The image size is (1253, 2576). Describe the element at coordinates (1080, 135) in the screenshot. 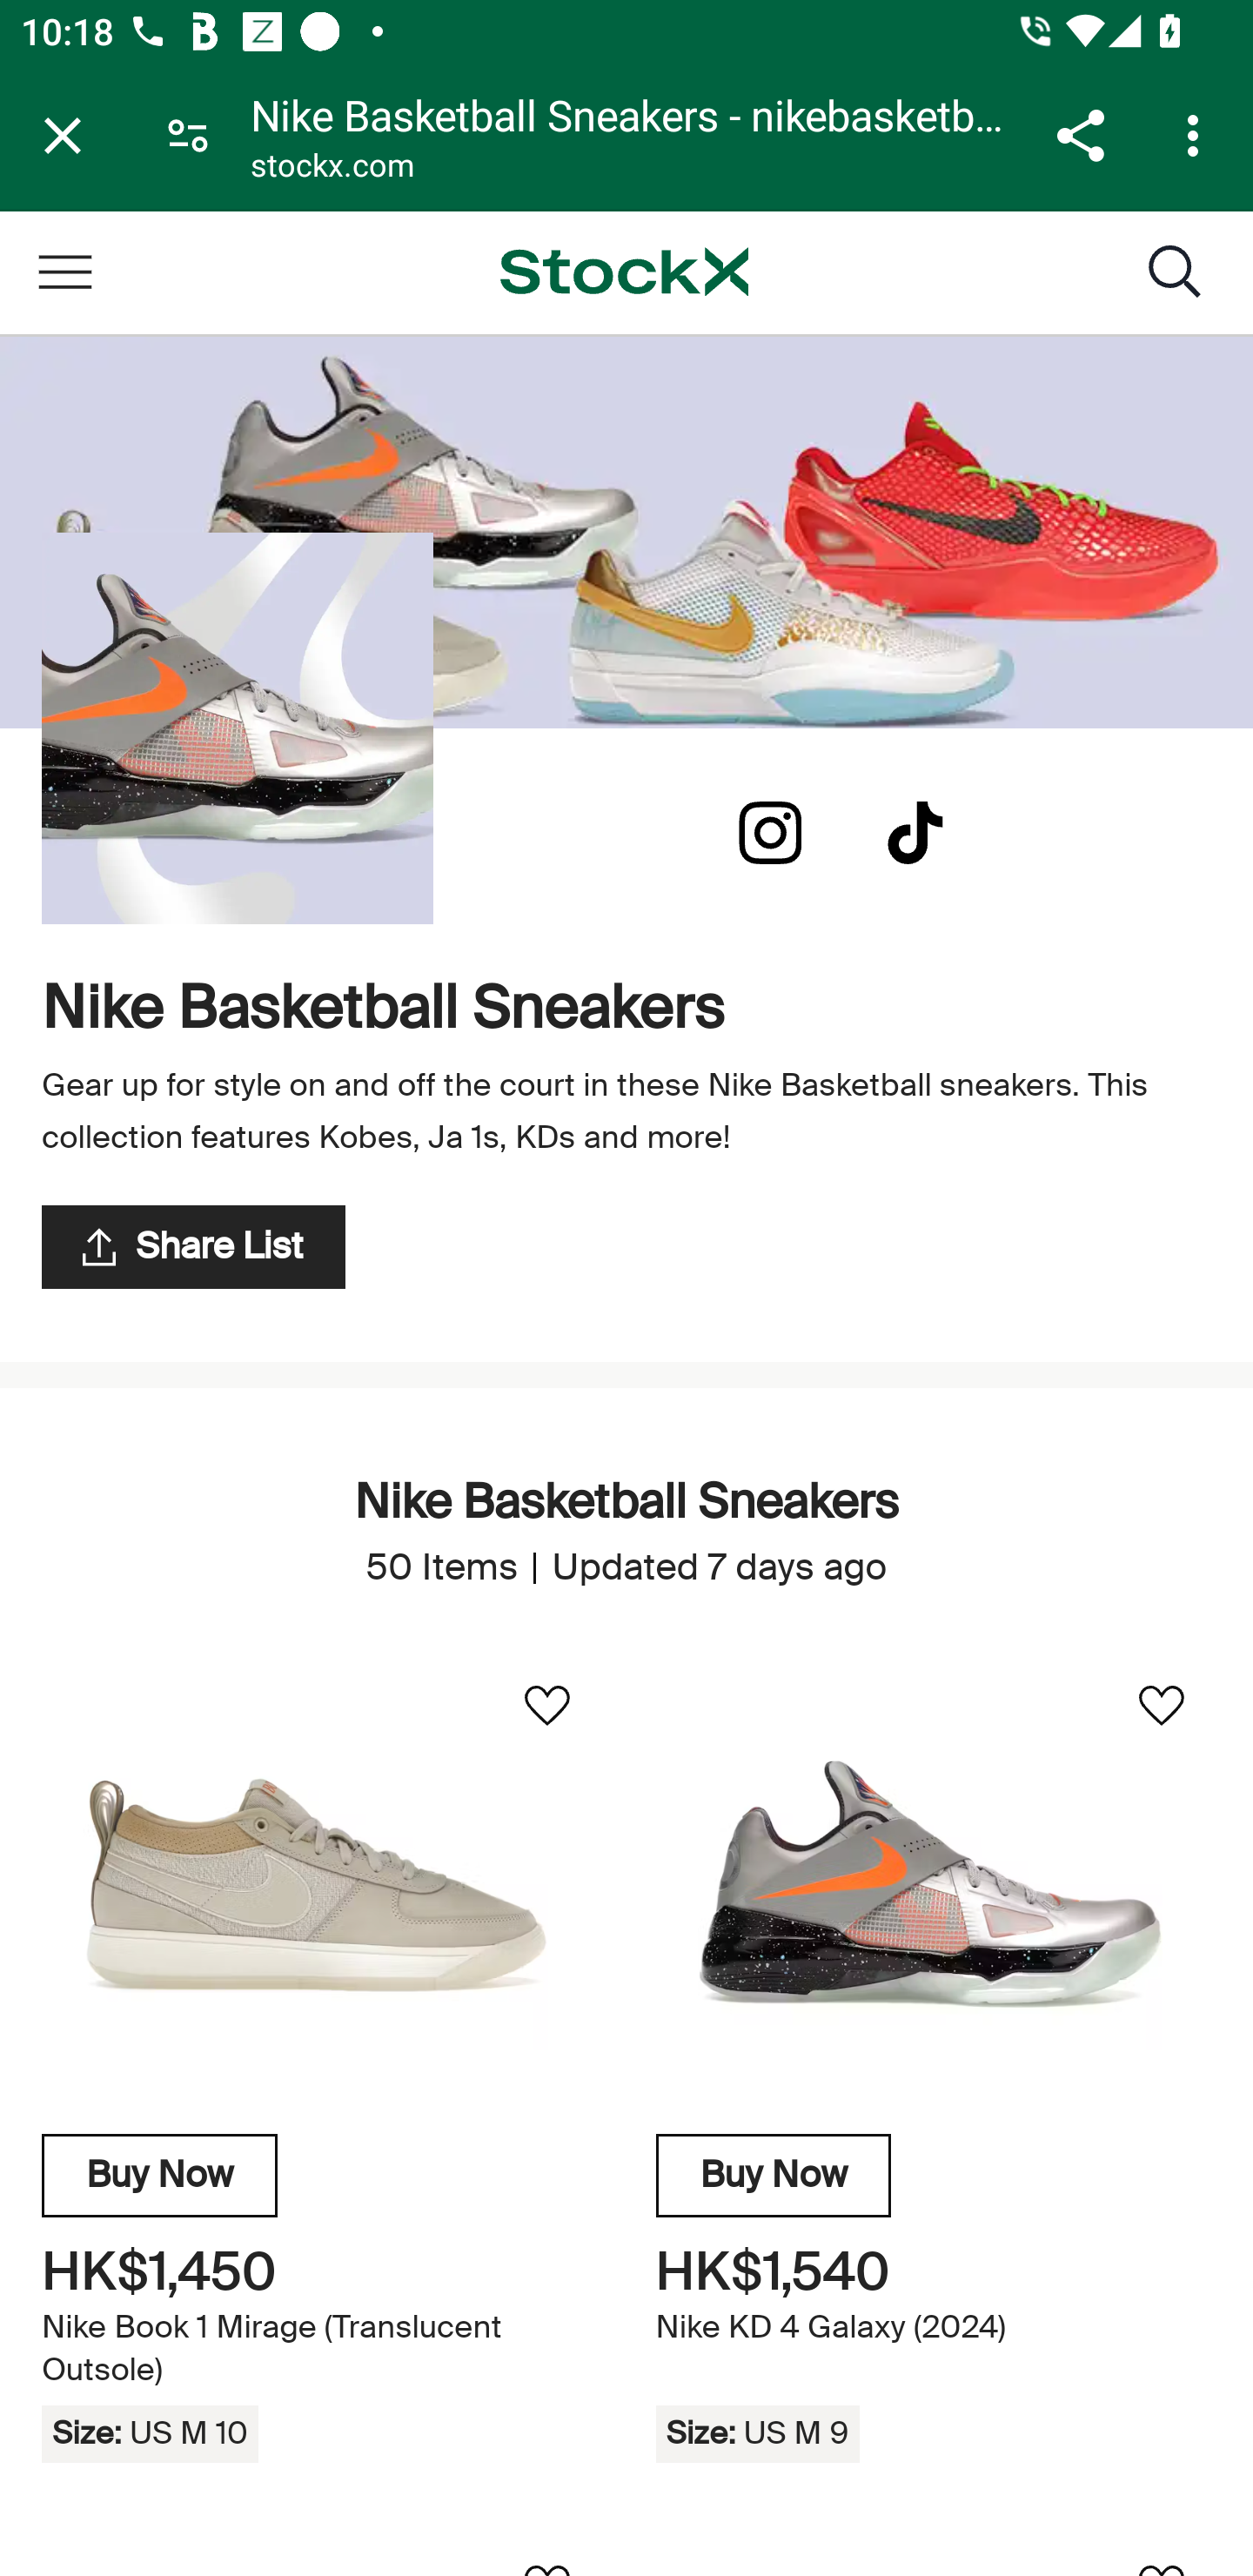

I see `Share` at that location.